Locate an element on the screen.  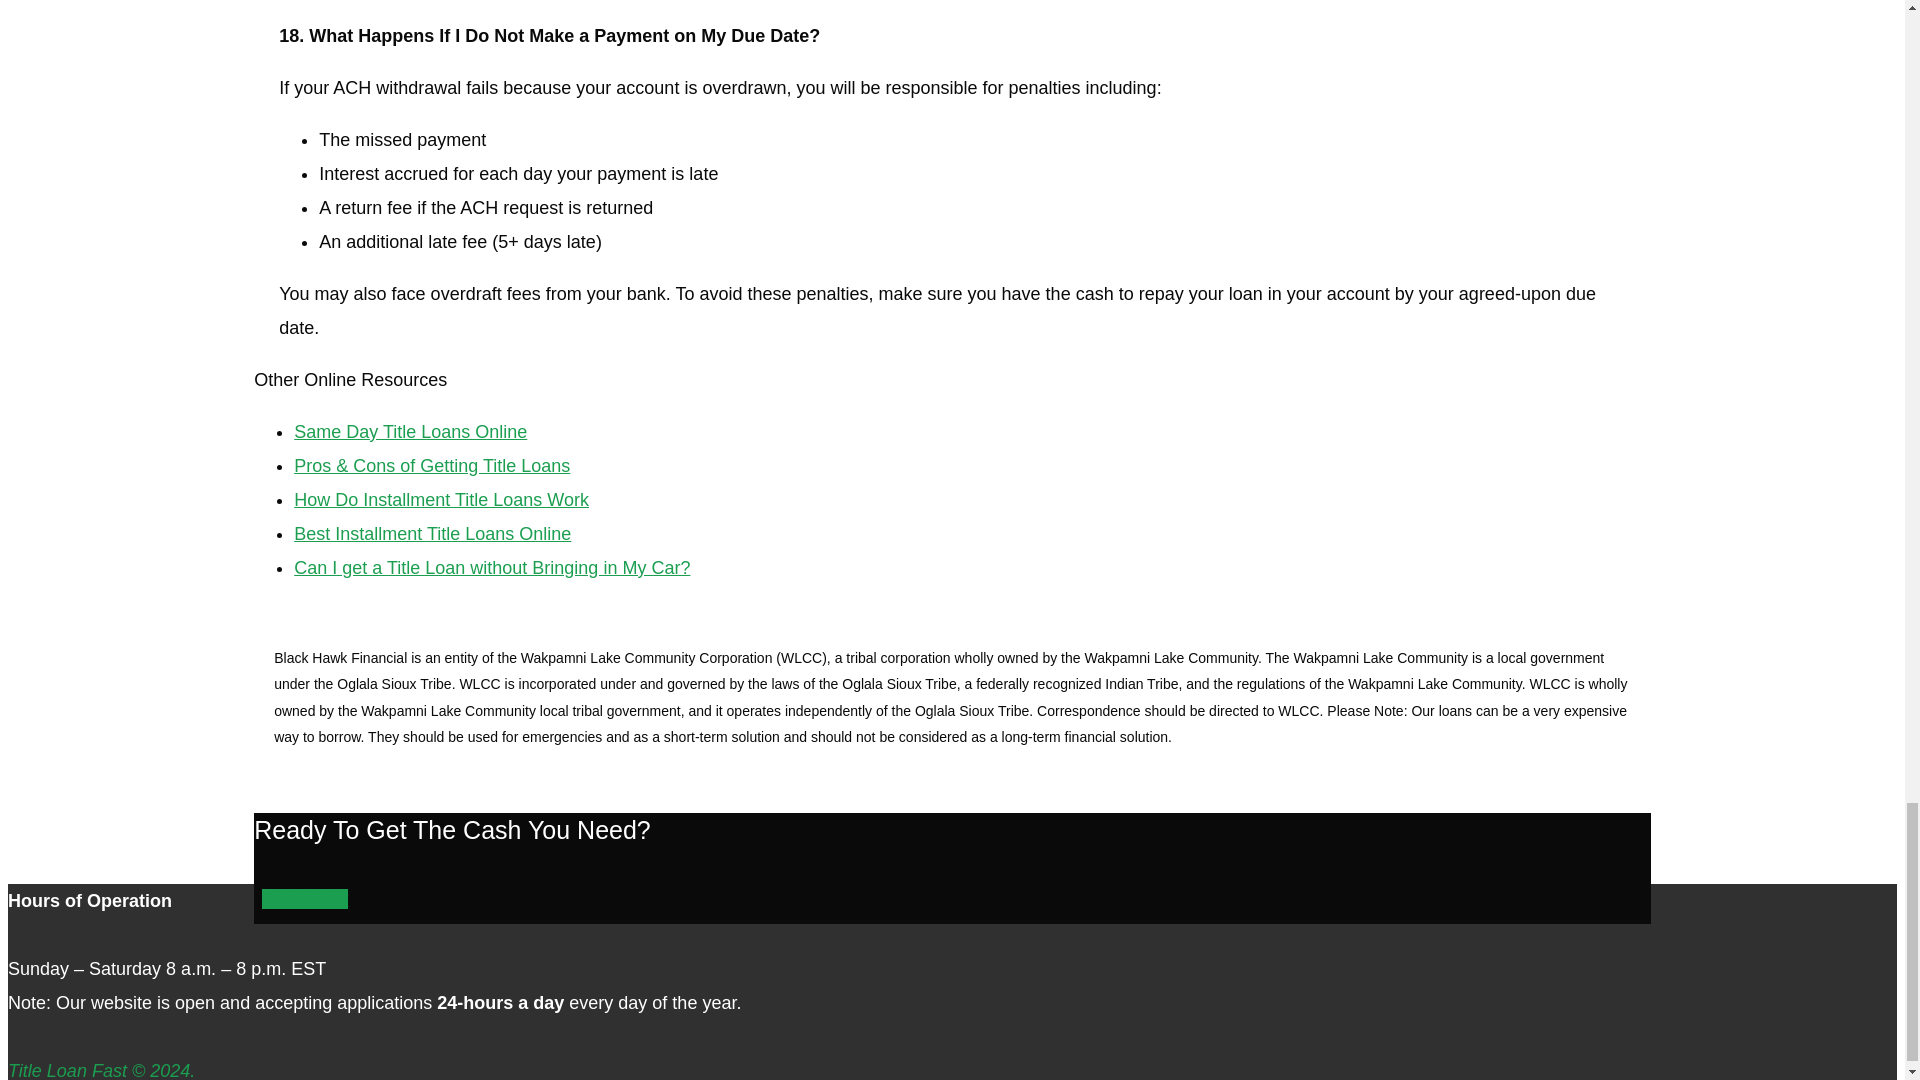
Apply Now is located at coordinates (304, 898).